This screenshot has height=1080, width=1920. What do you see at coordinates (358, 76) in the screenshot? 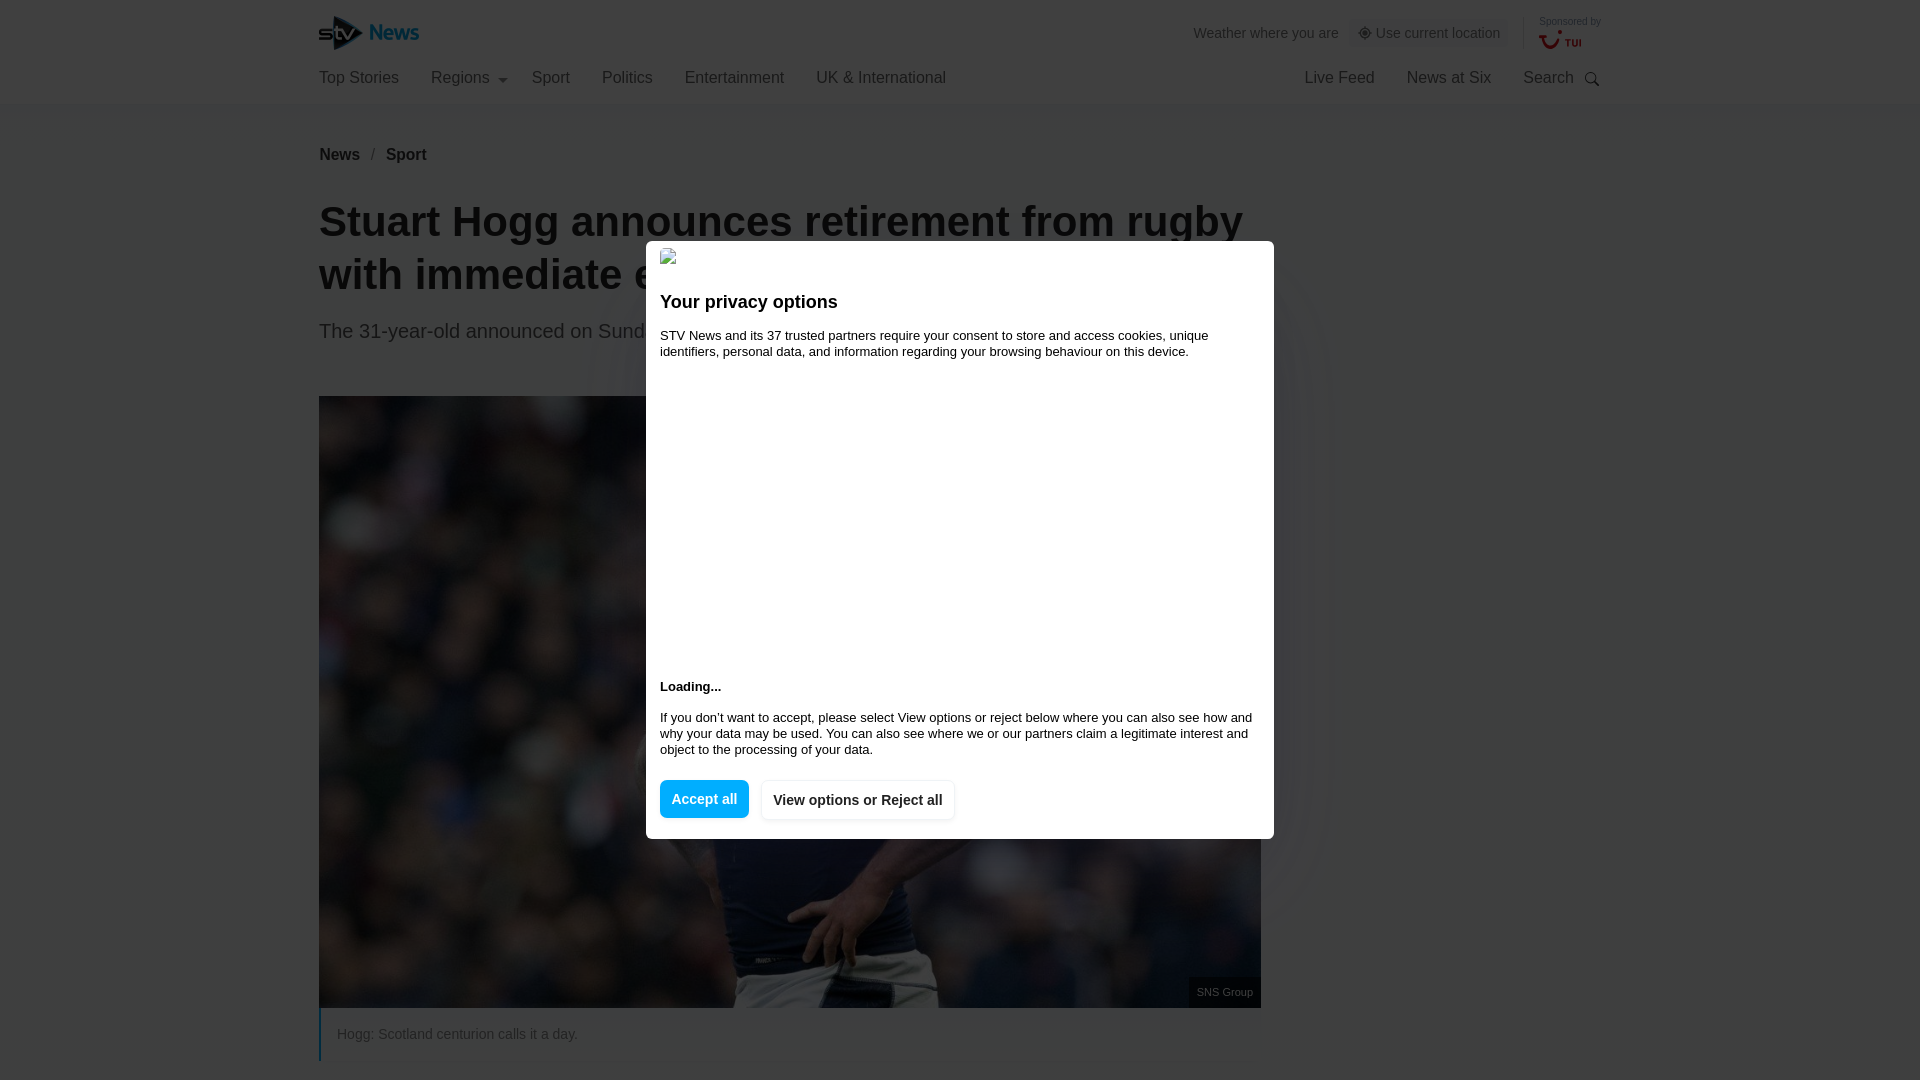
I see `Top Stories` at bounding box center [358, 76].